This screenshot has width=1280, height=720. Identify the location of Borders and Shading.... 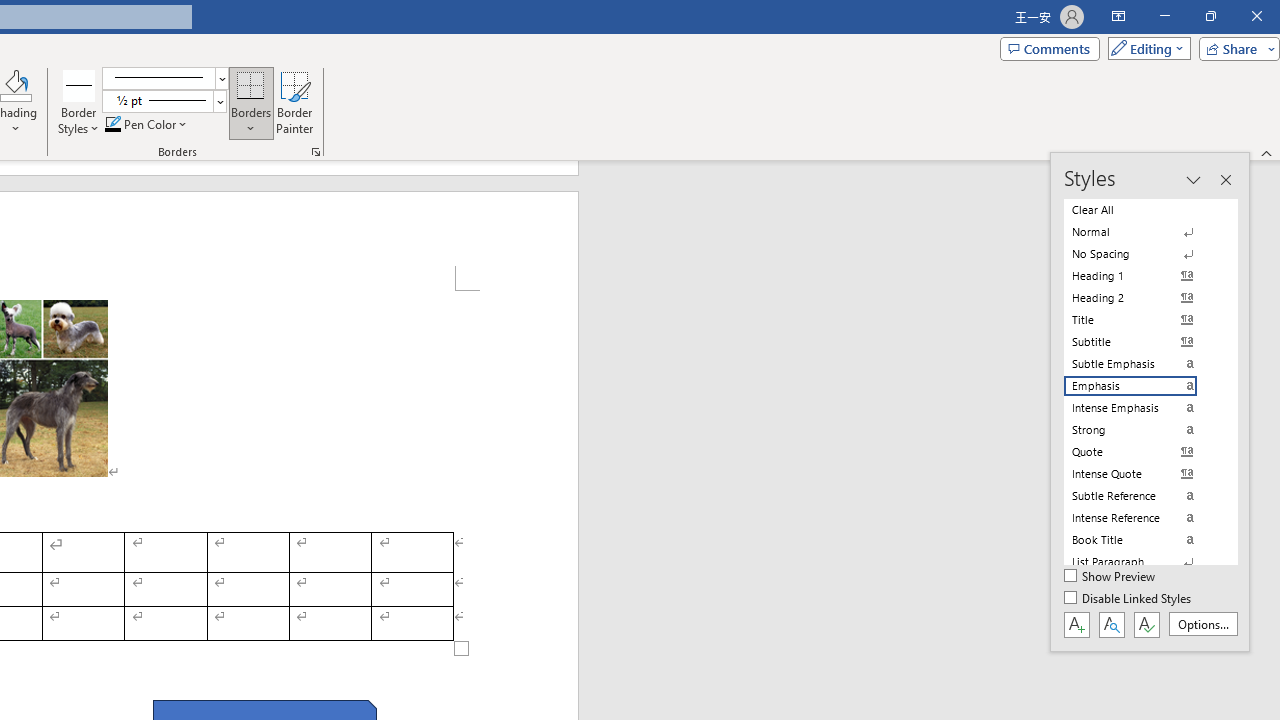
(316, 152).